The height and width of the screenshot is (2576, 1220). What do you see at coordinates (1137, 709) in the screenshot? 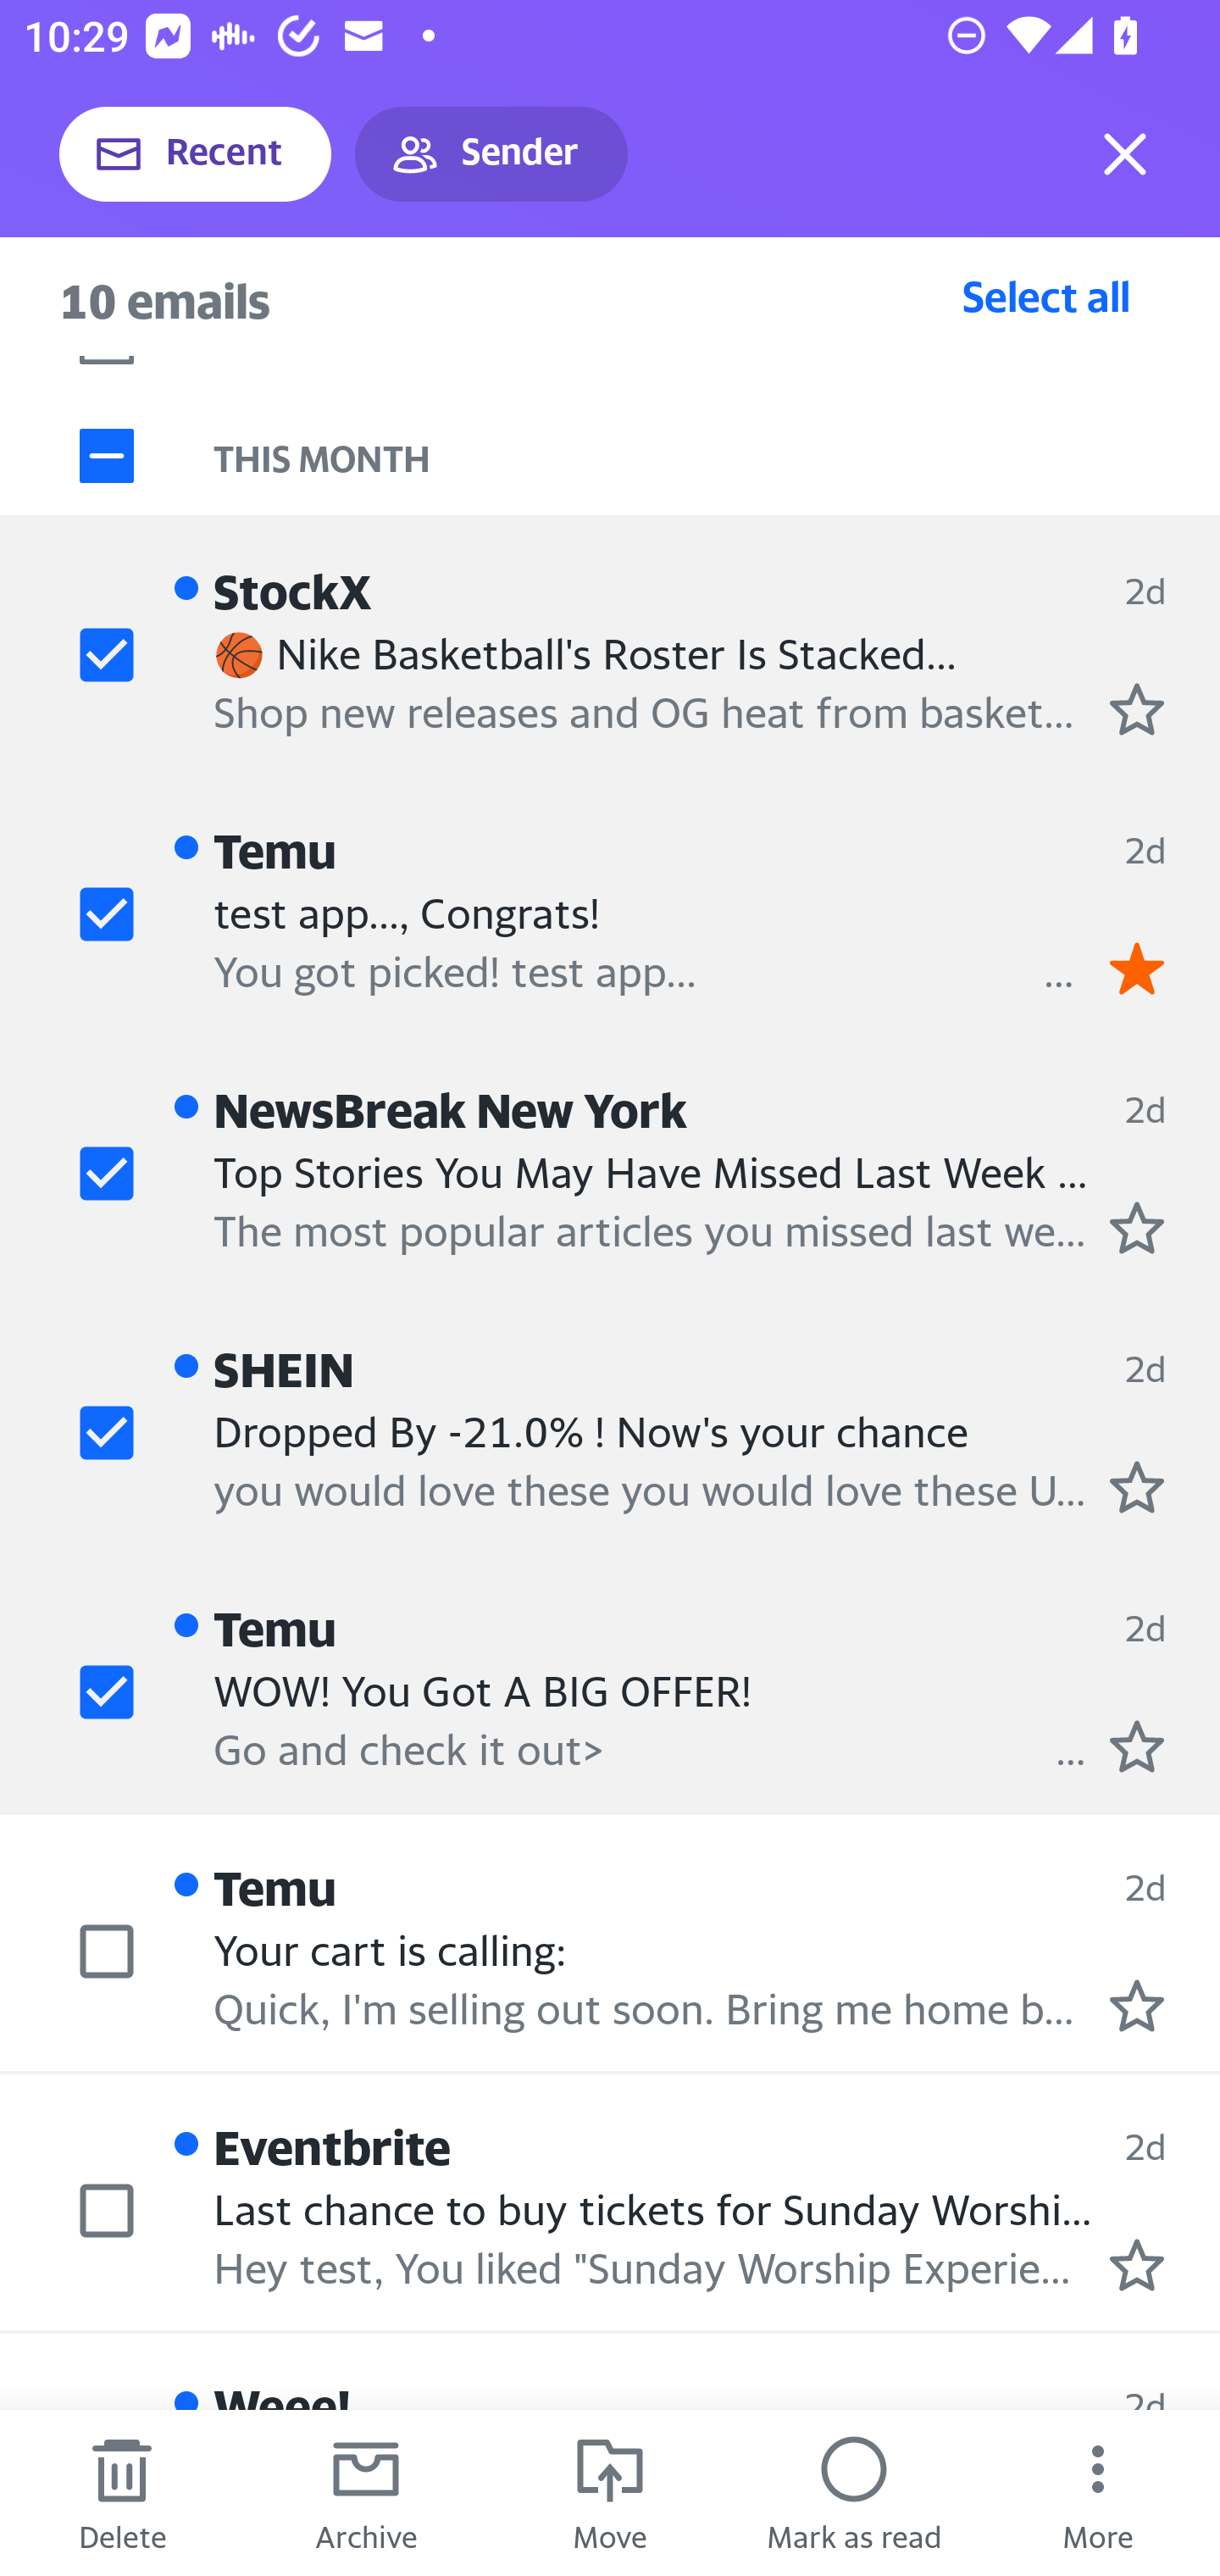
I see `Mark as starred.` at bounding box center [1137, 709].